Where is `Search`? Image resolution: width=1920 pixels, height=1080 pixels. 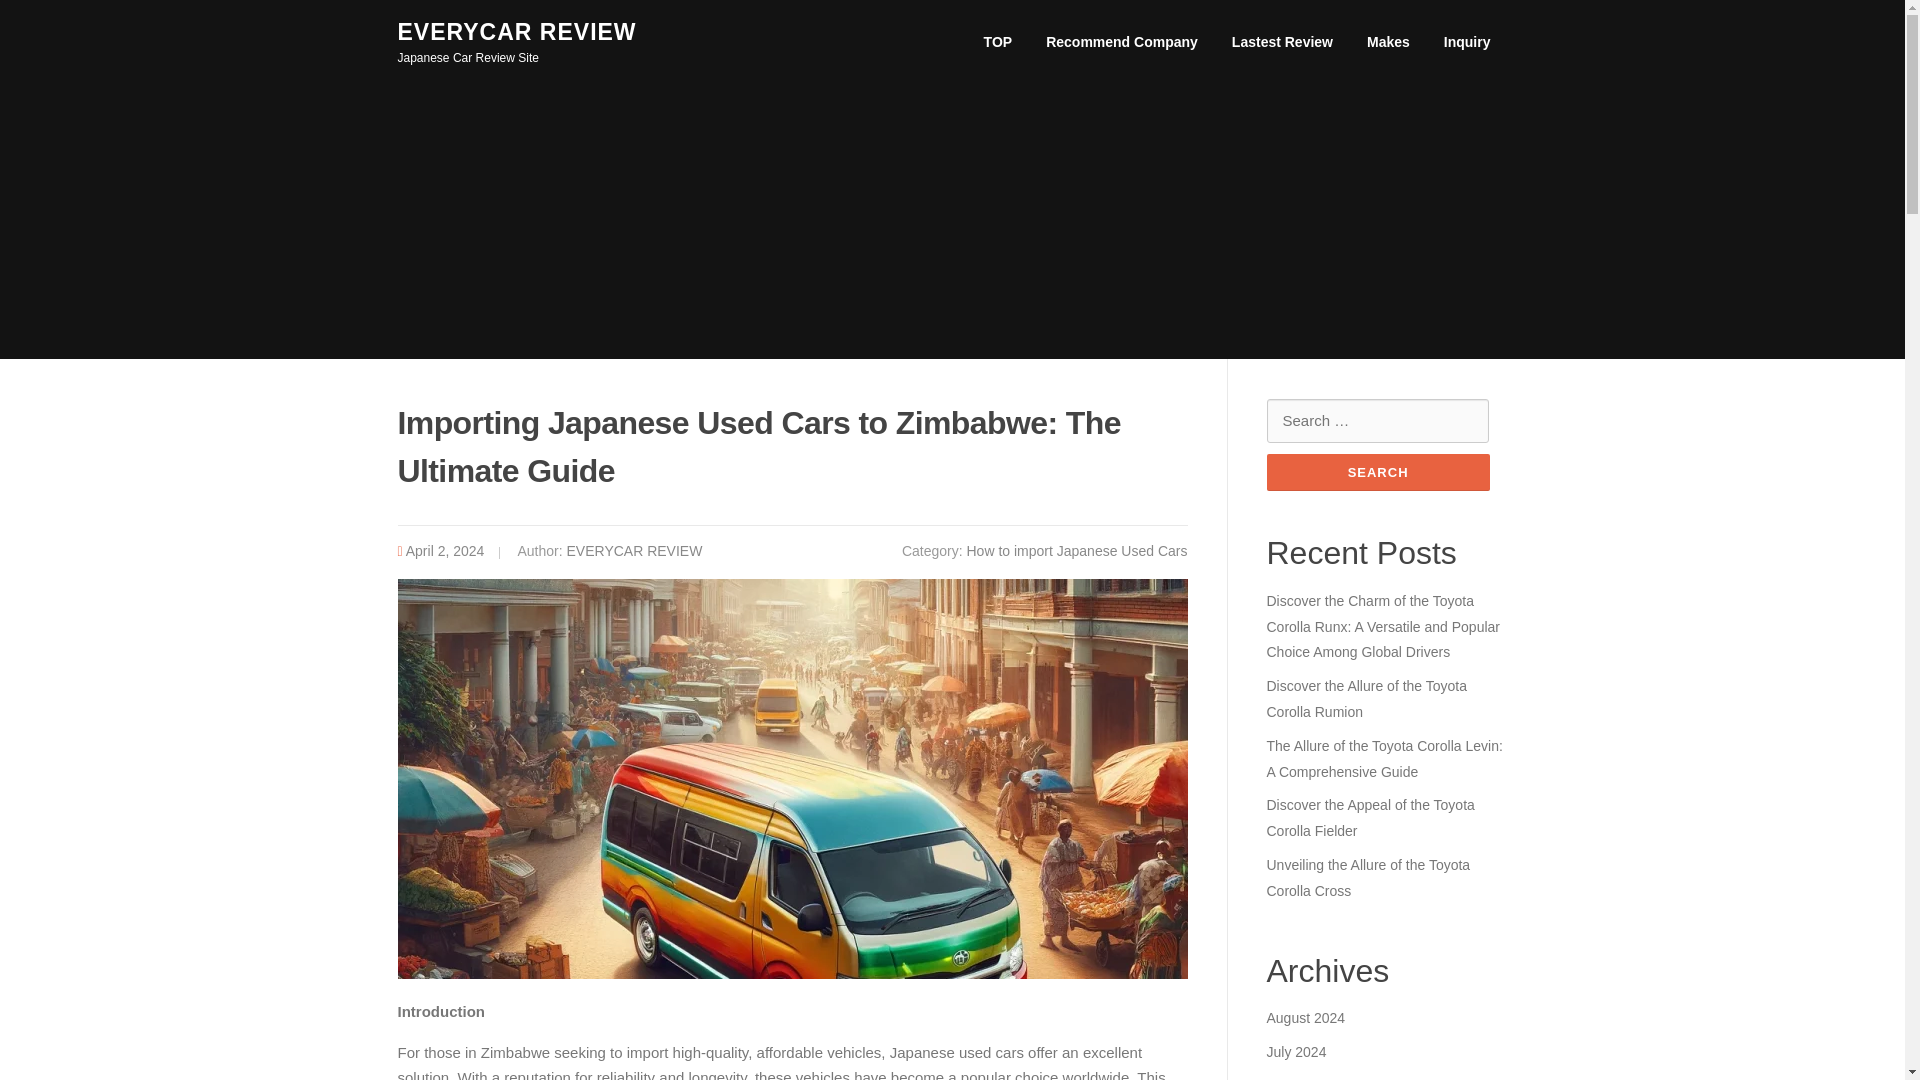
Search is located at coordinates (1377, 472).